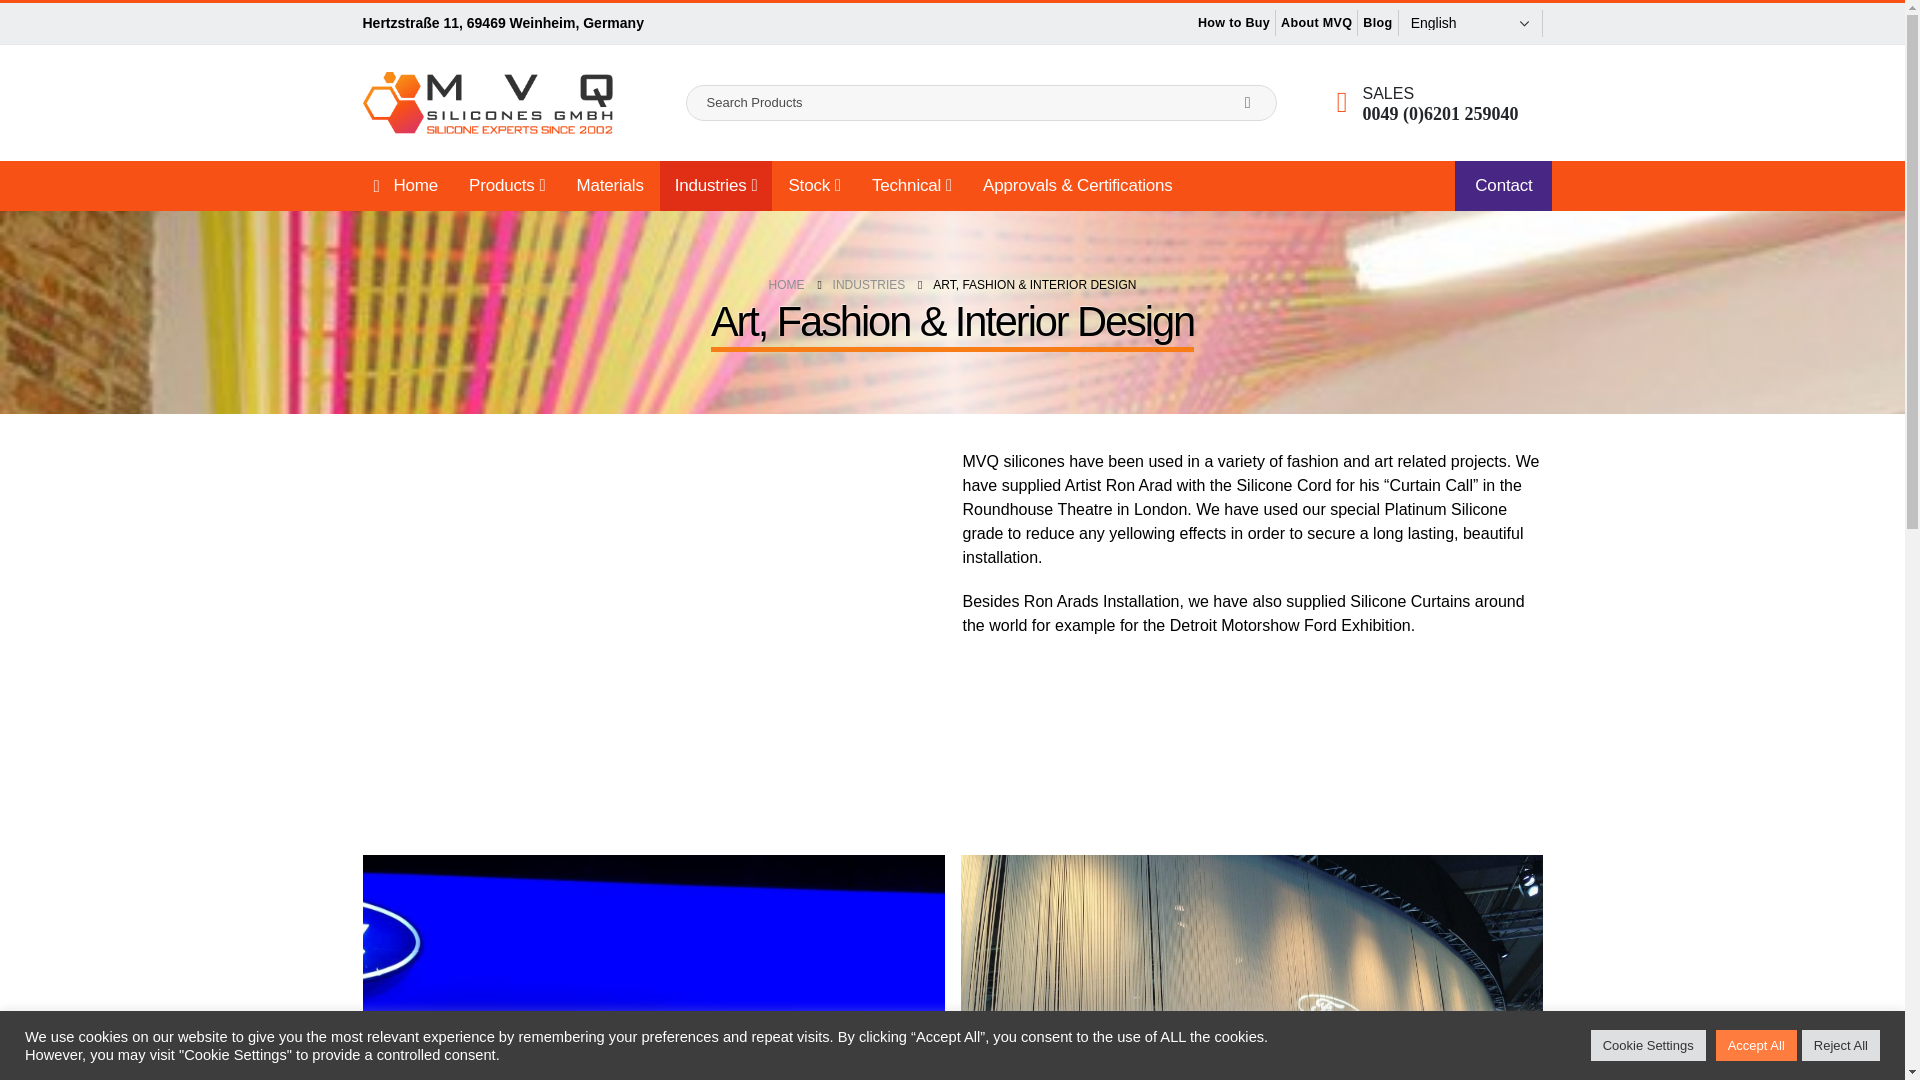  Describe the element at coordinates (814, 185) in the screenshot. I see `Stock` at that location.